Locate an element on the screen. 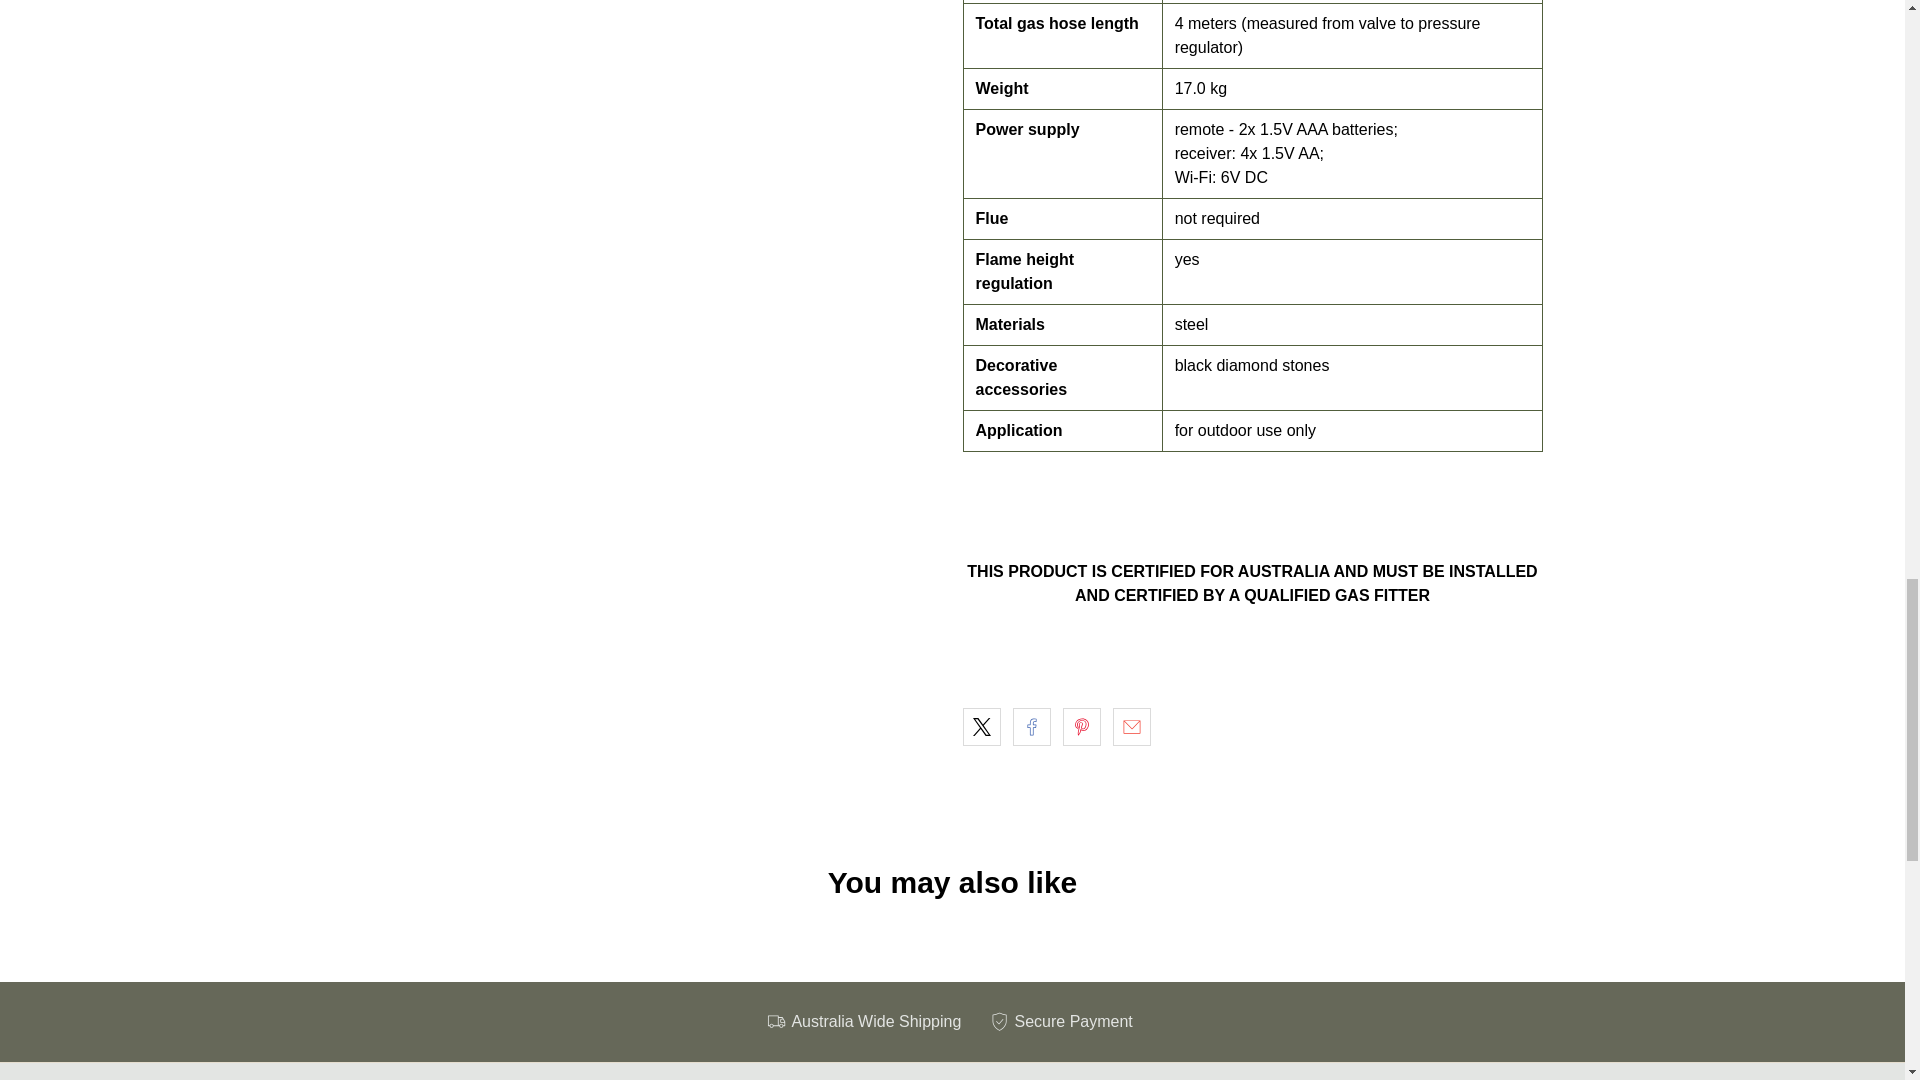 This screenshot has height=1080, width=1920. Share this on X is located at coordinates (980, 727).